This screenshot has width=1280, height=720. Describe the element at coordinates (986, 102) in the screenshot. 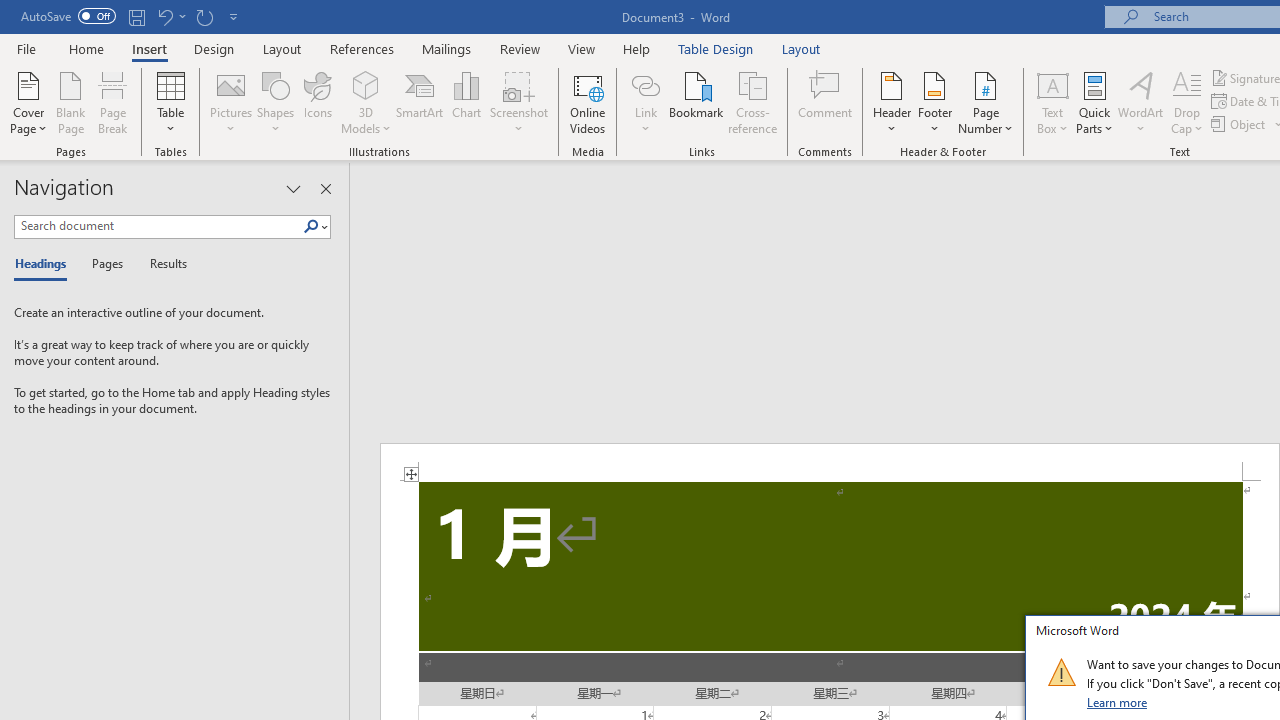

I see `Page Number` at that location.